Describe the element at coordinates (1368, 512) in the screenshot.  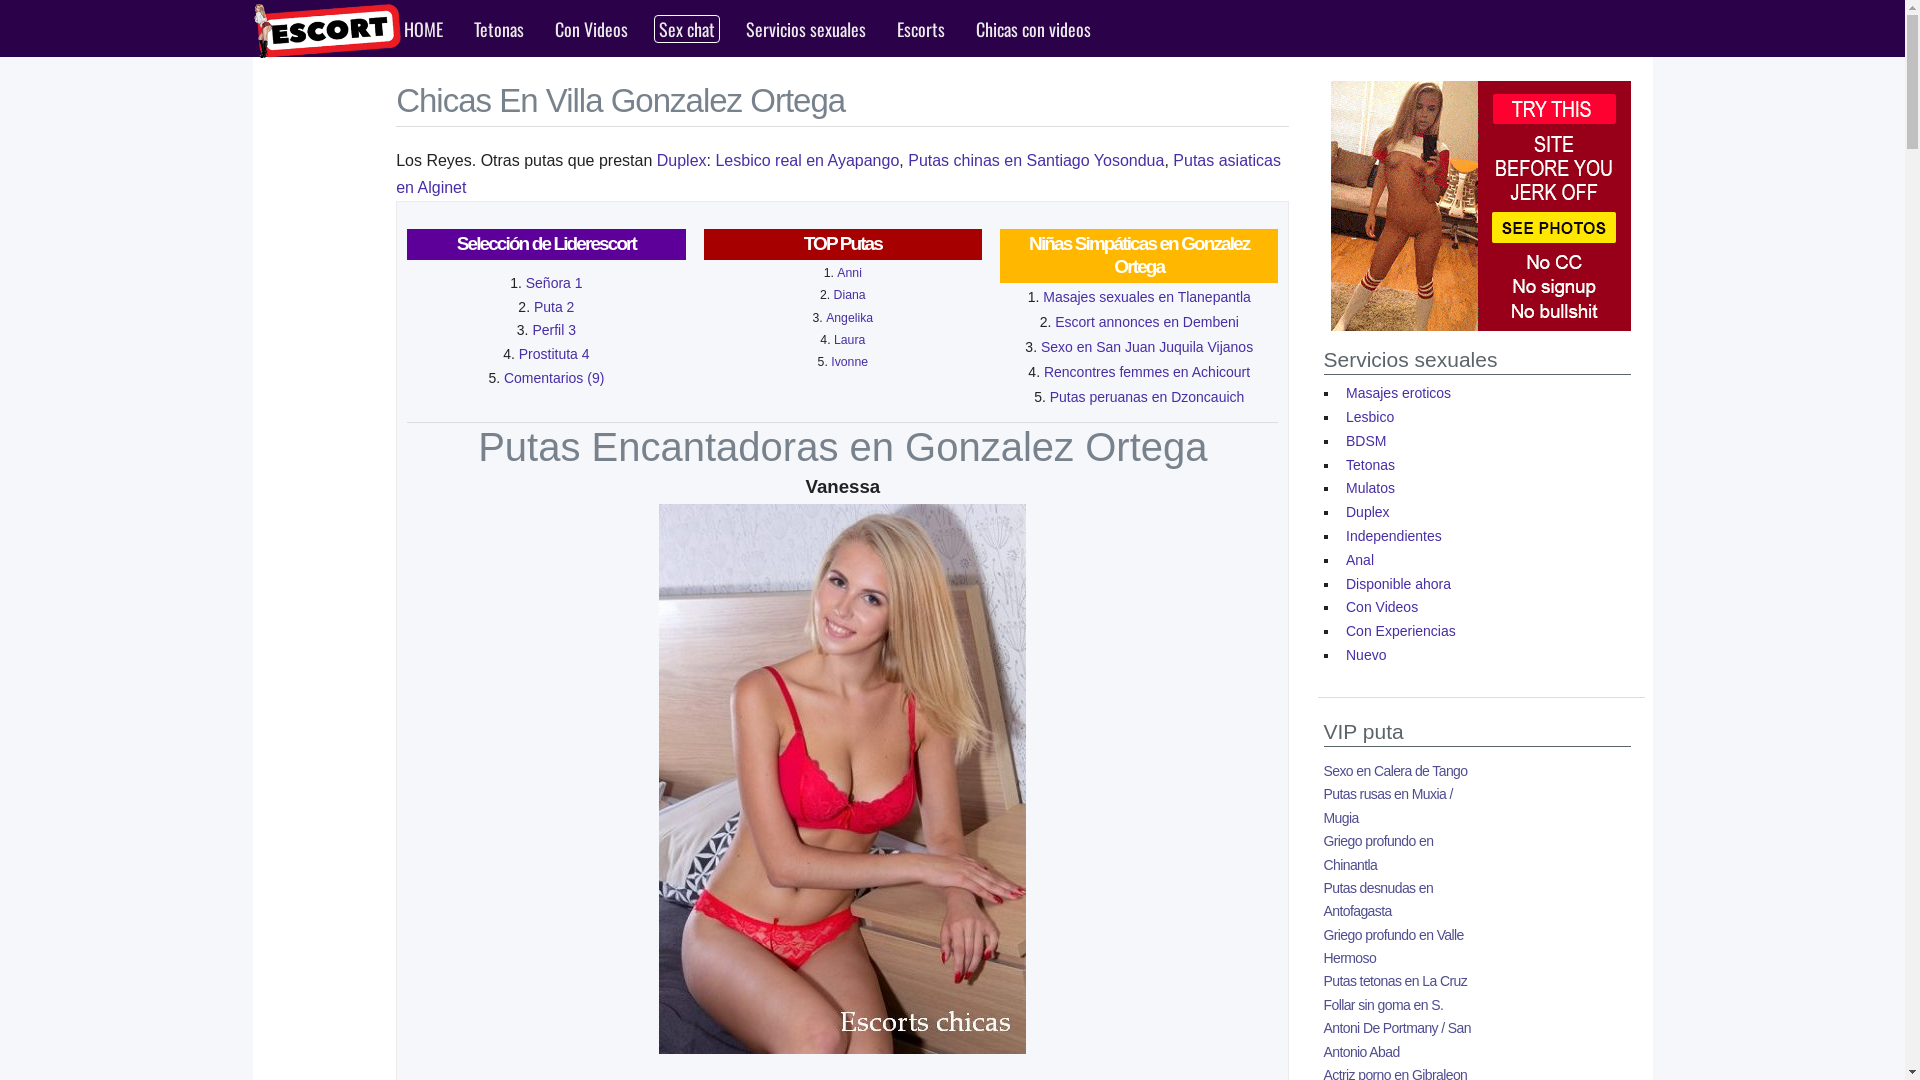
I see `Duplex` at that location.